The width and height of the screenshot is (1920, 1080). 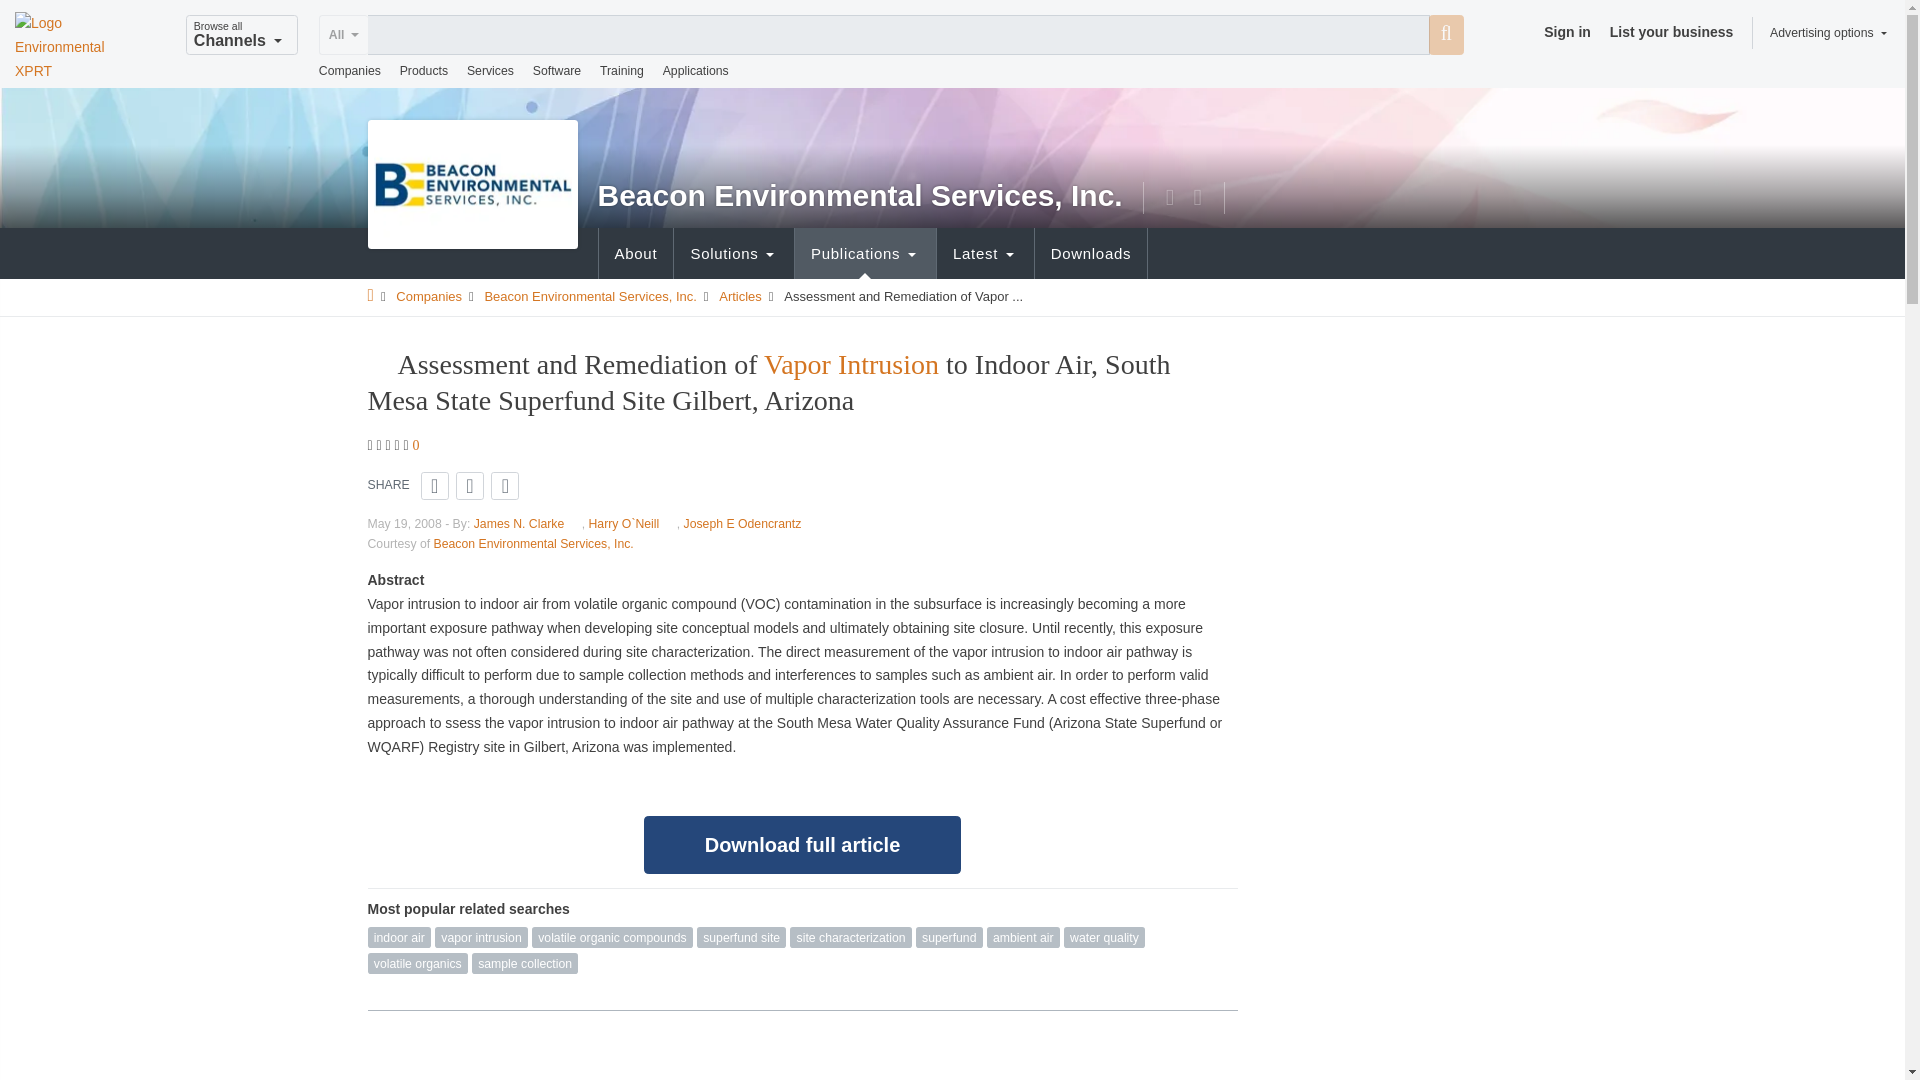 I want to click on Beacon Environmental Services, Inc., so click(x=473, y=184).